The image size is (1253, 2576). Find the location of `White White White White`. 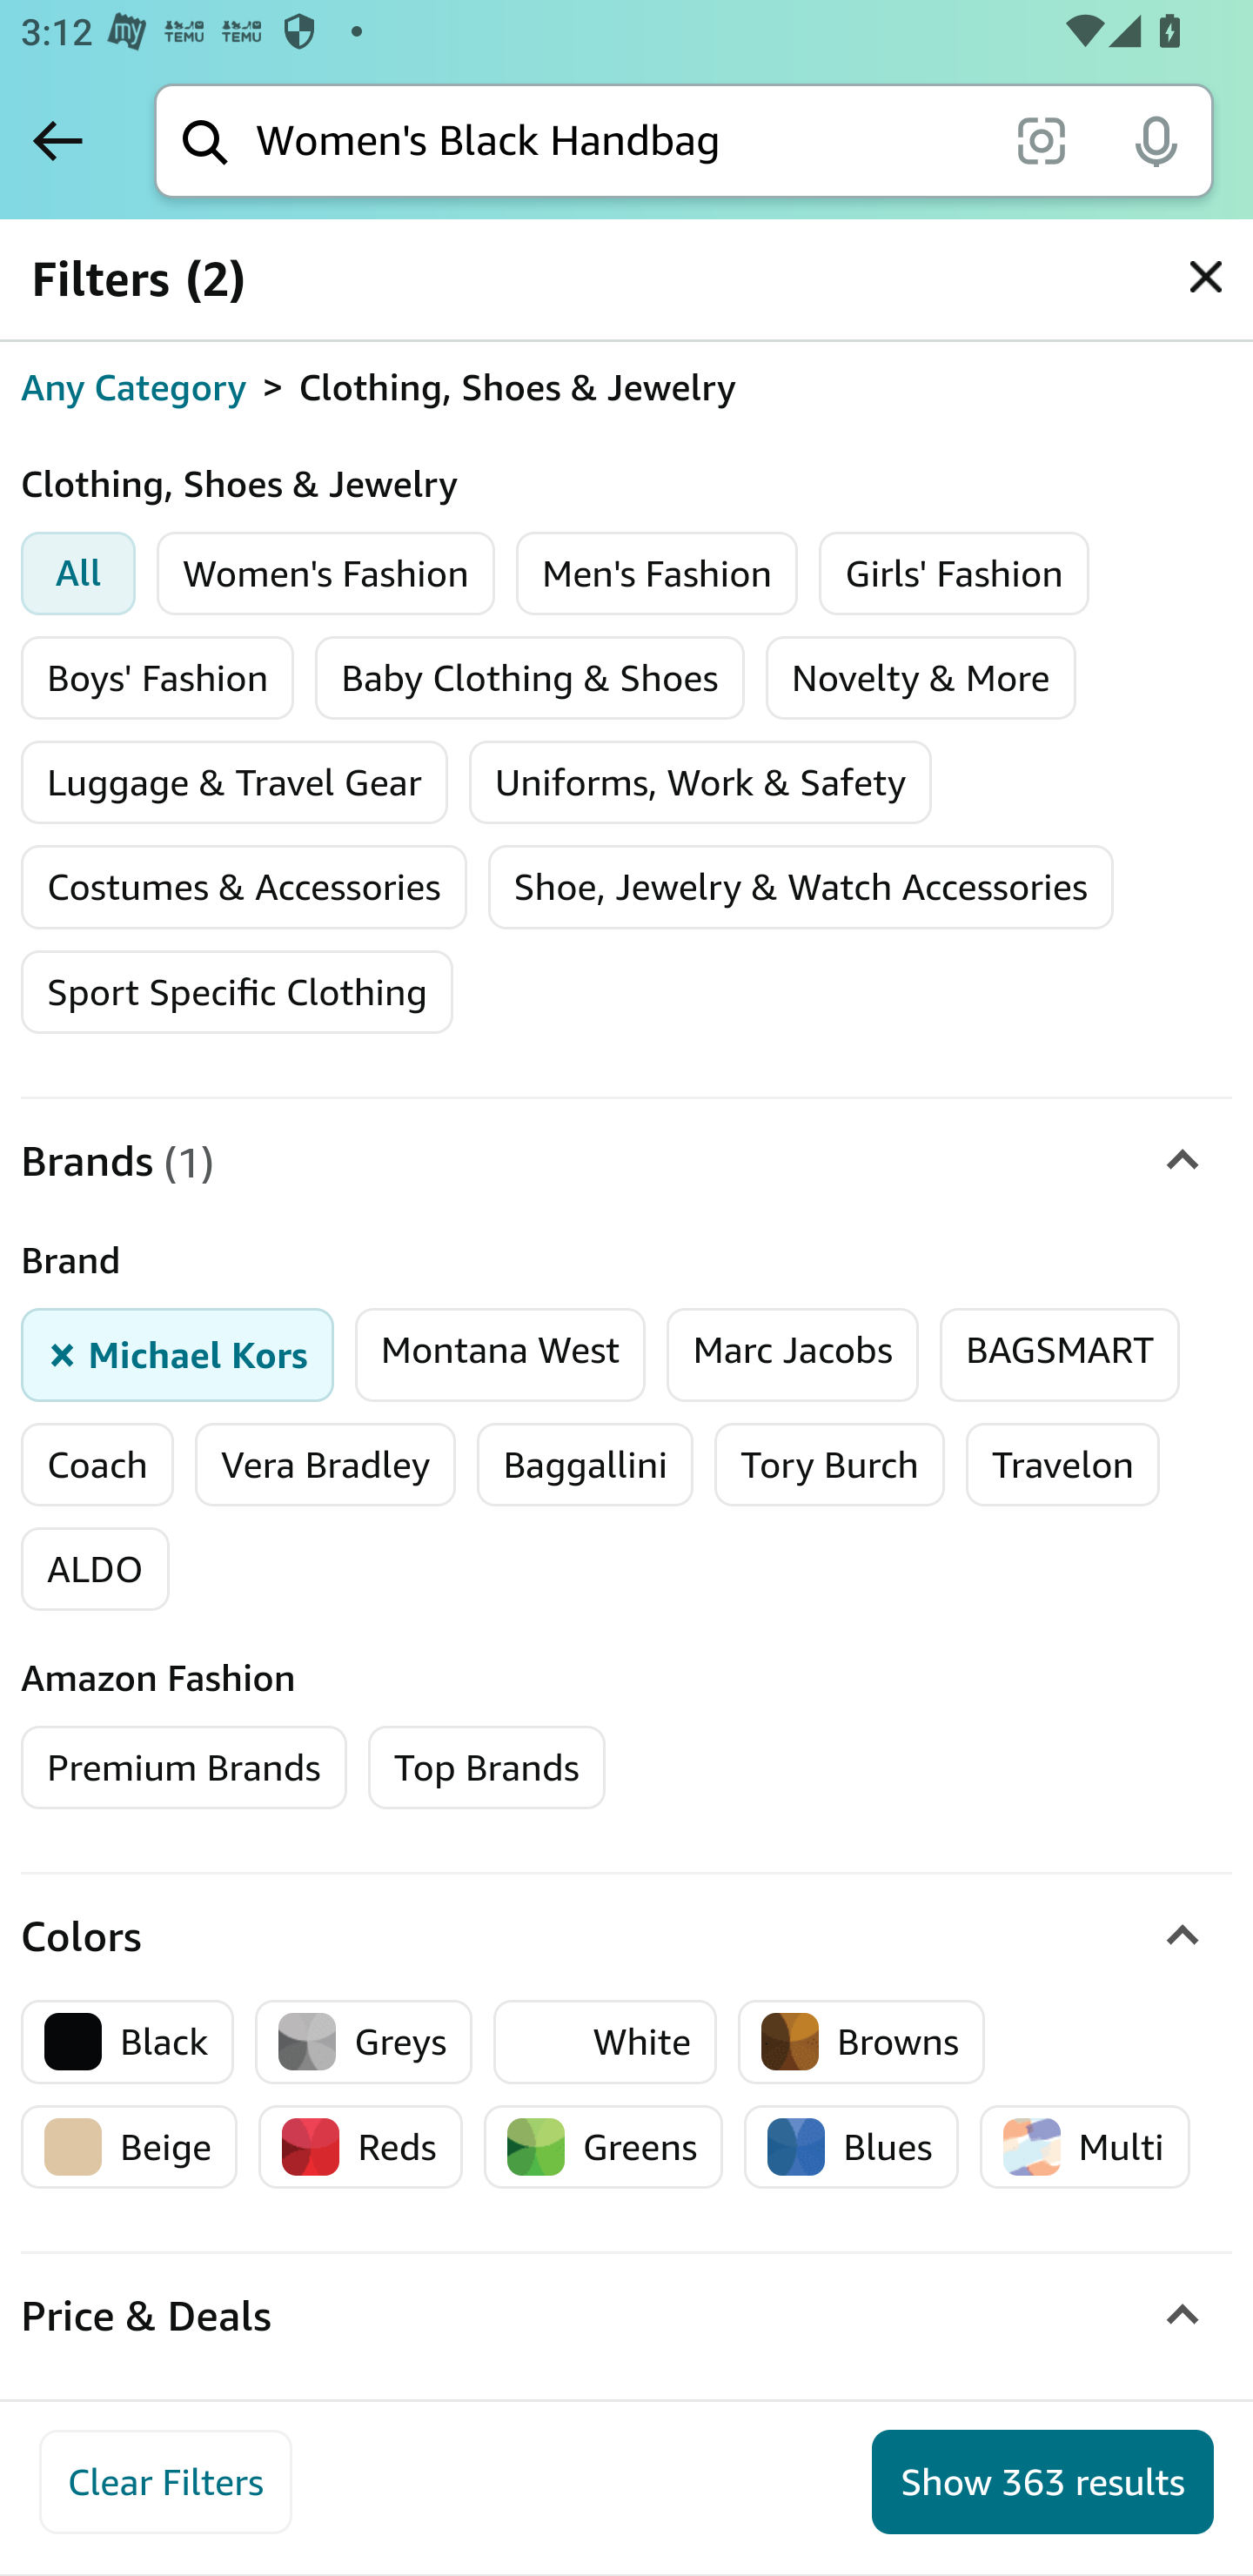

White White White White is located at coordinates (606, 2042).